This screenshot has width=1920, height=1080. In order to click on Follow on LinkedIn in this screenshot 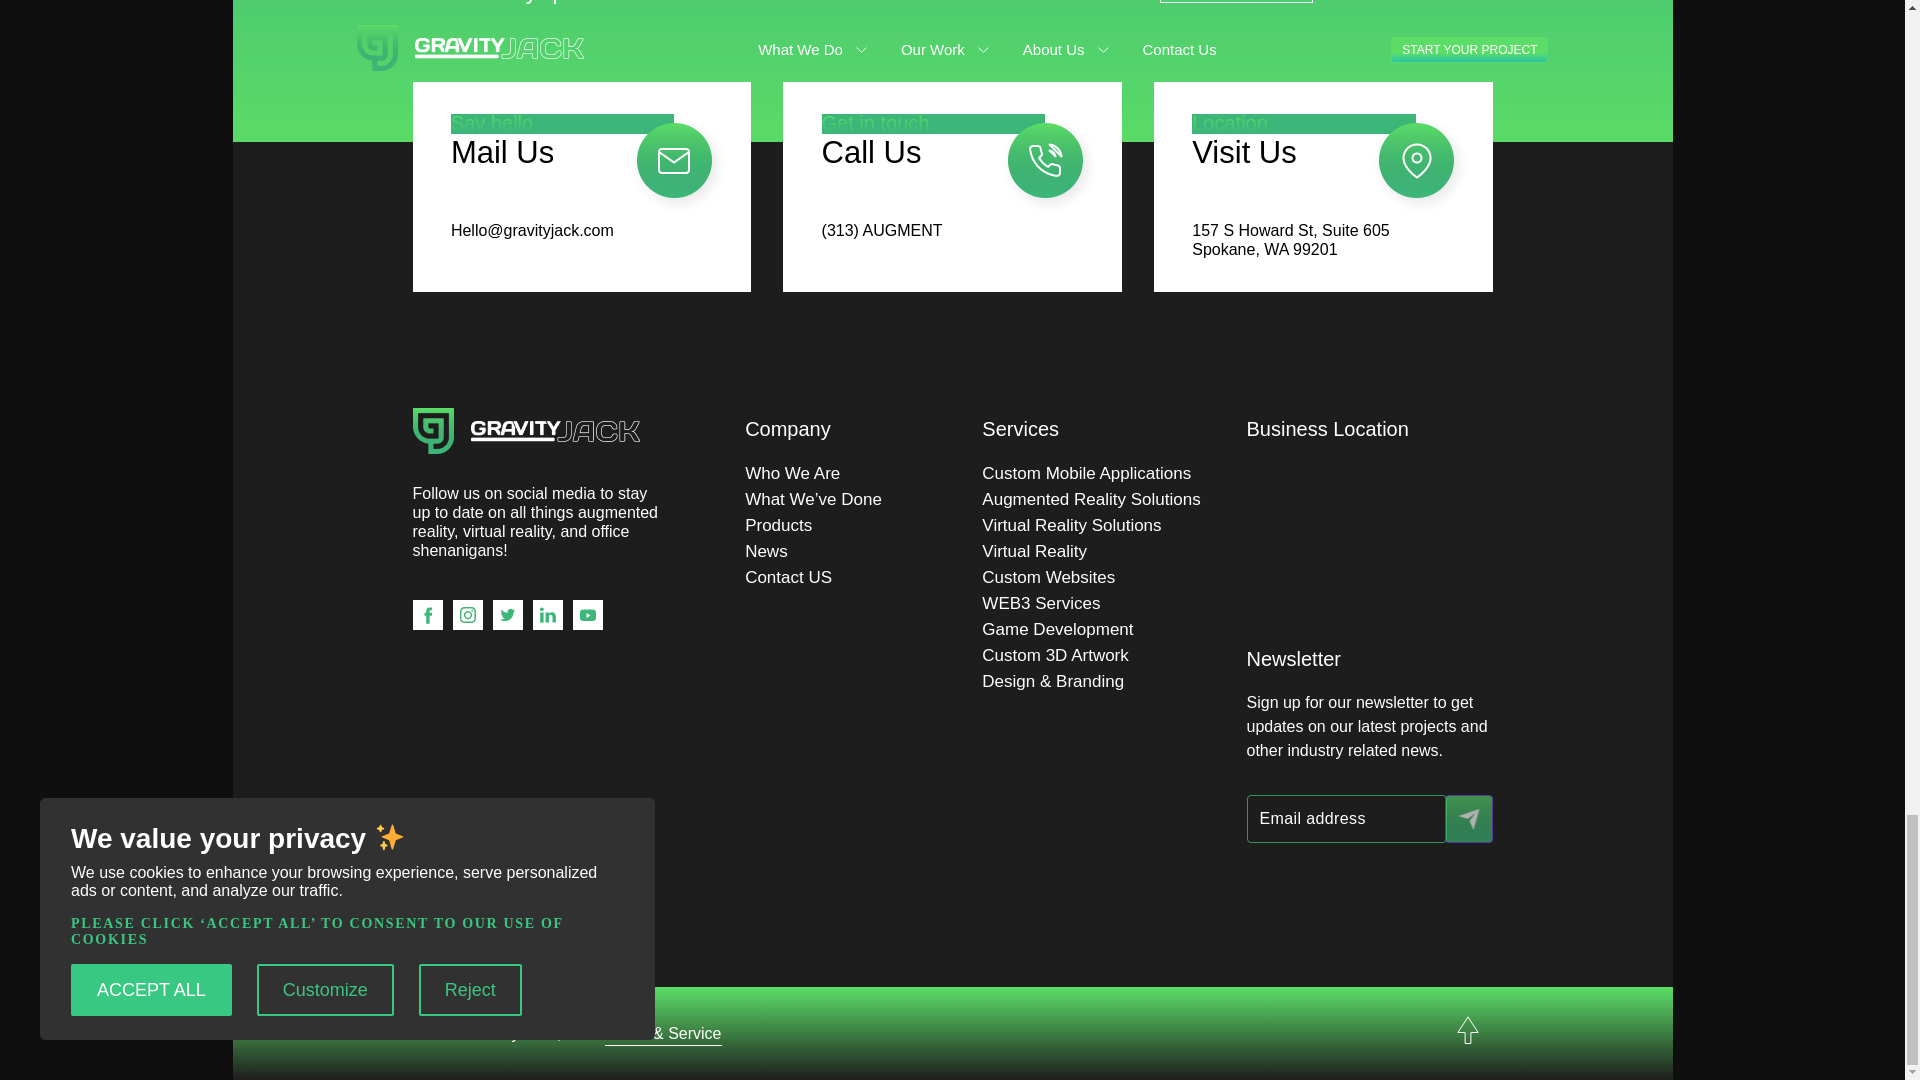, I will do `click(546, 614)`.